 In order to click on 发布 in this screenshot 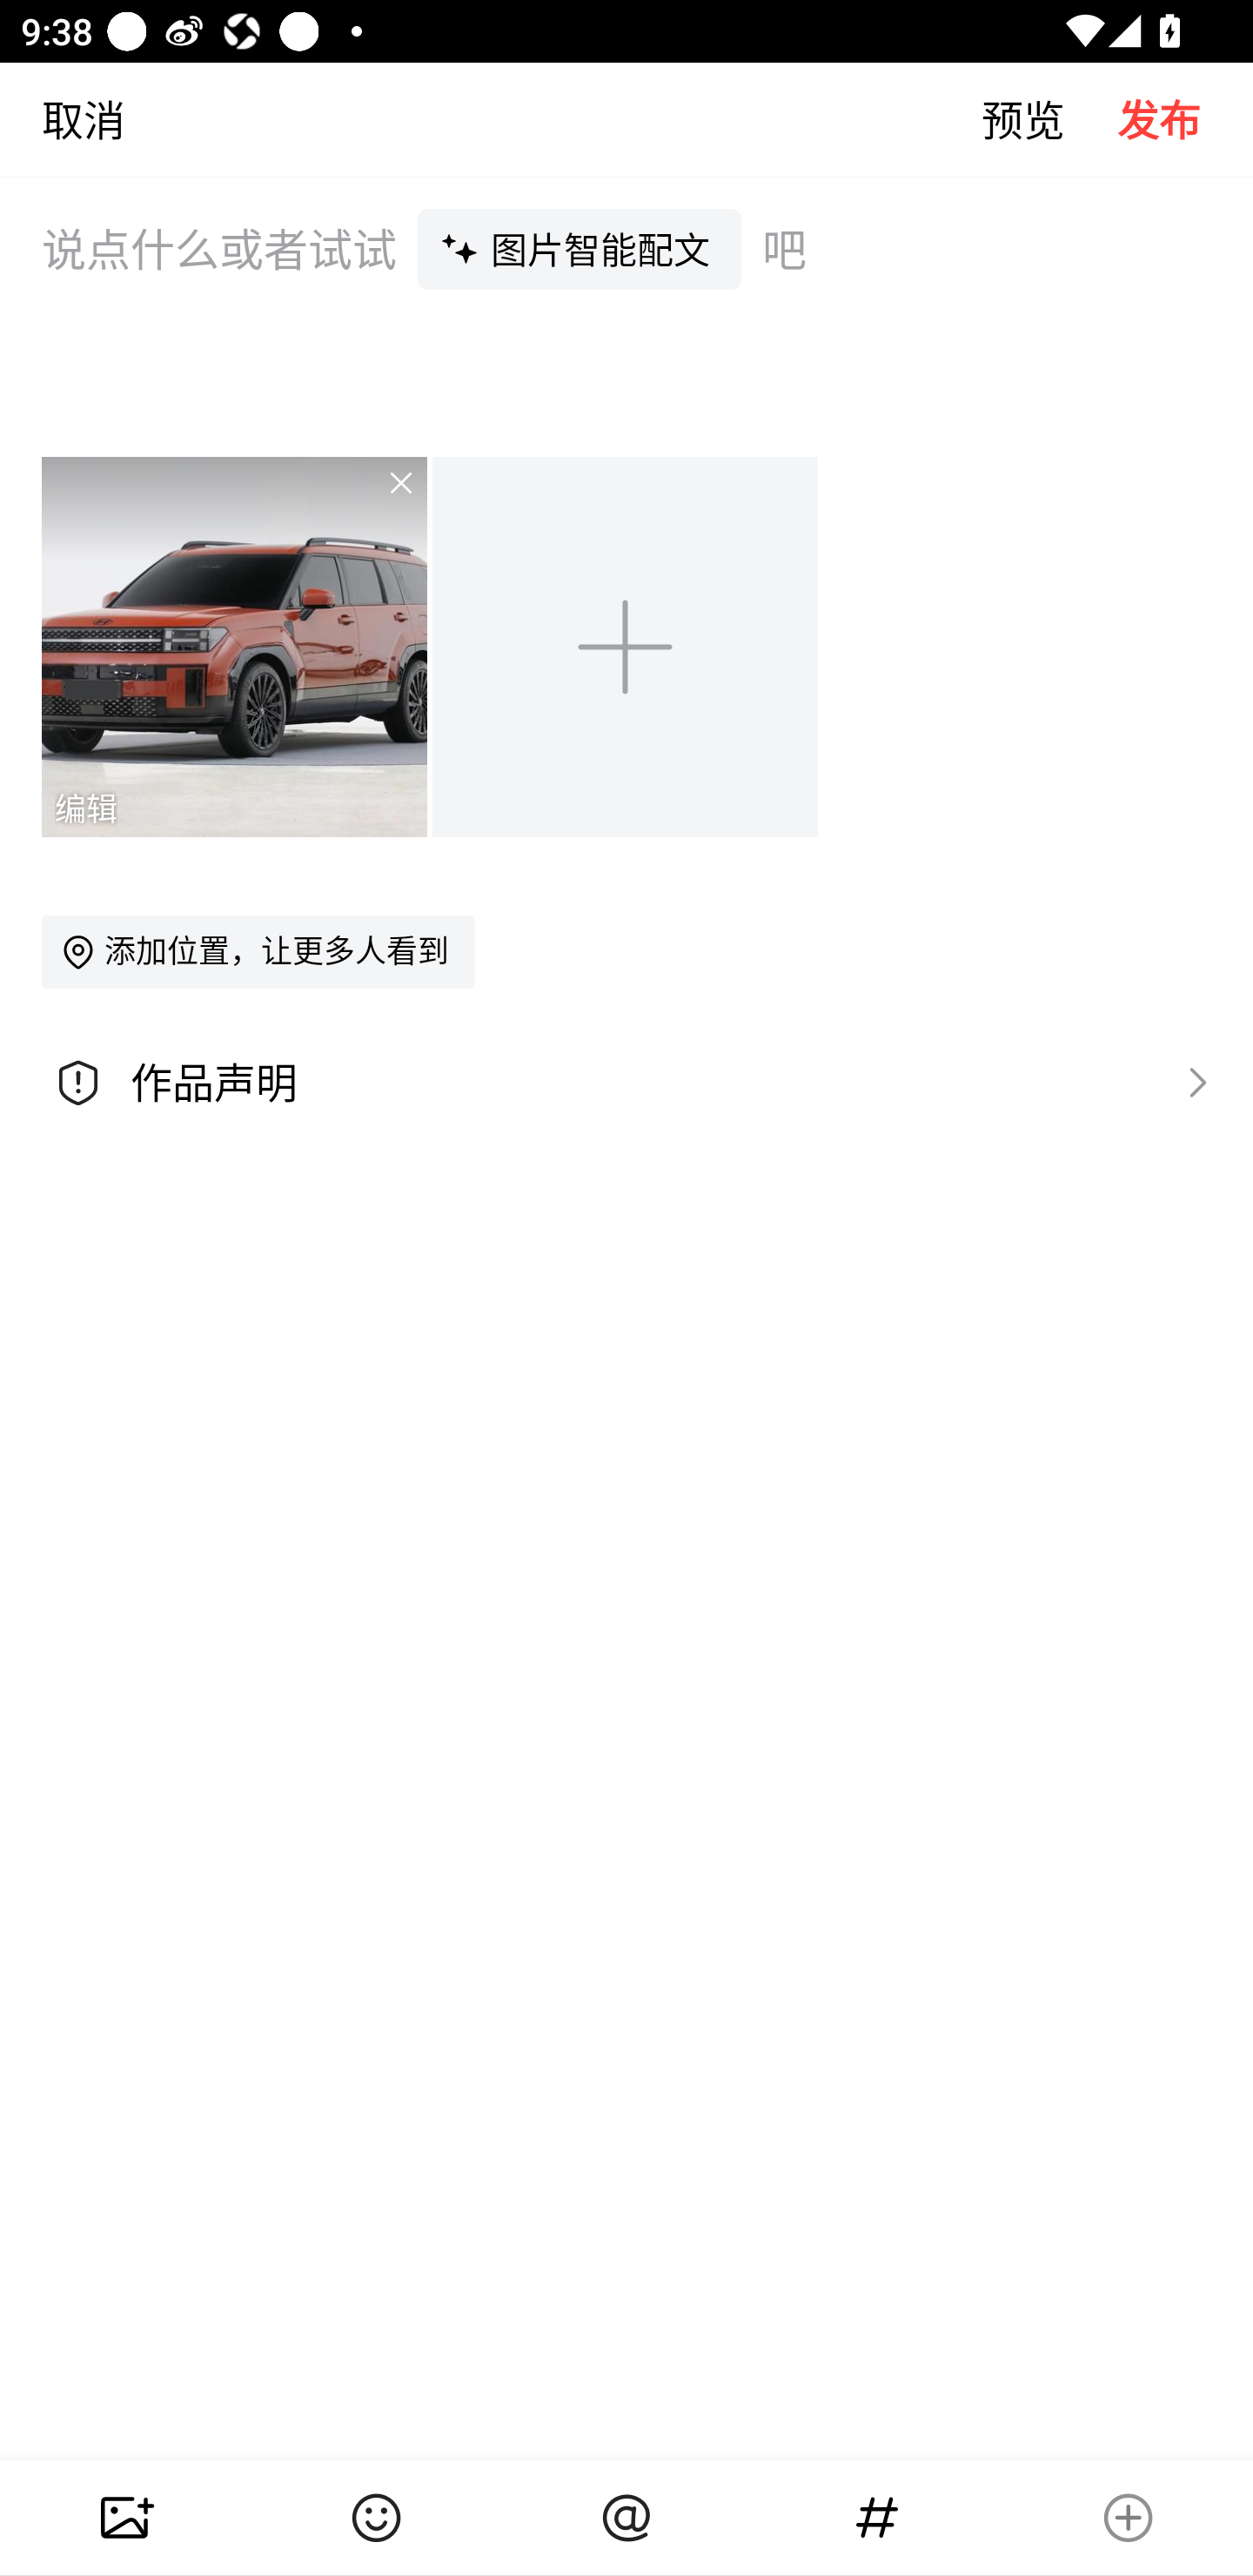, I will do `click(1185, 118)`.